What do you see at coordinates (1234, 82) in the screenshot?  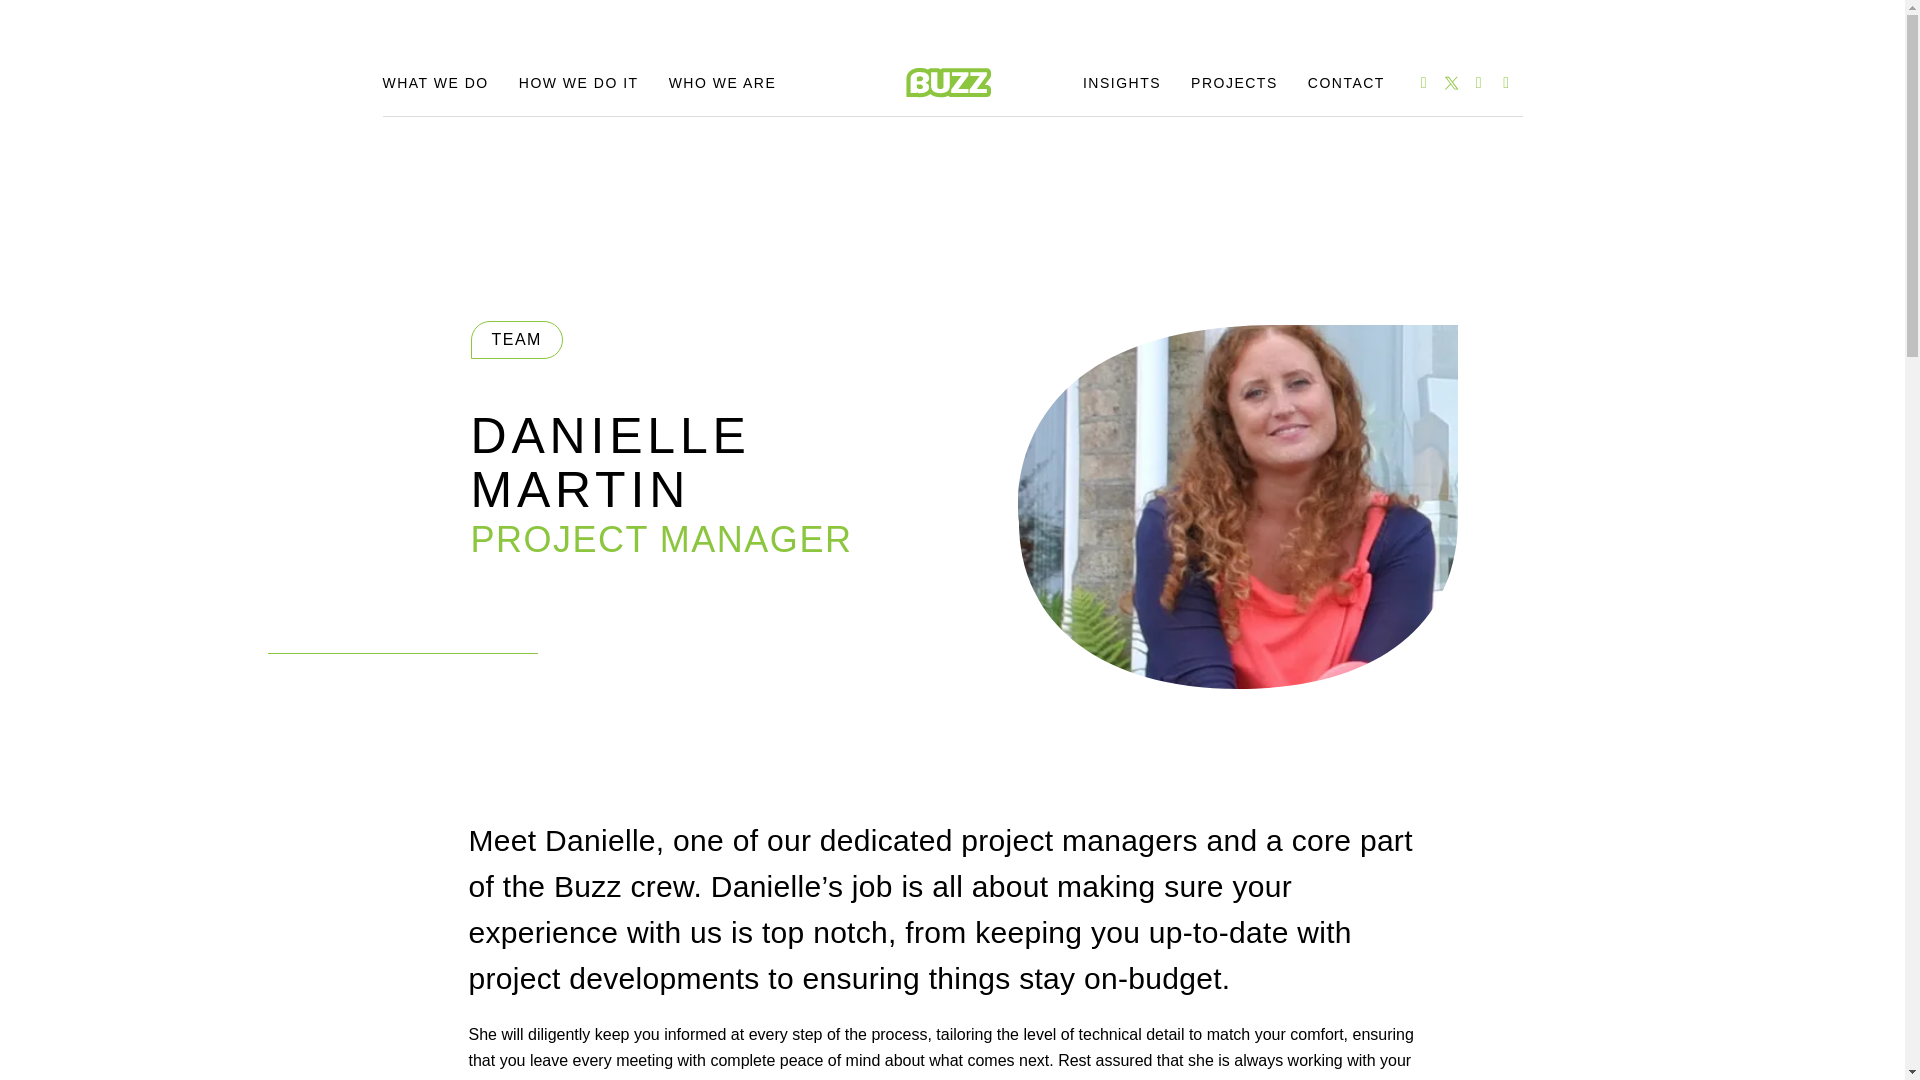 I see `PROJECTS` at bounding box center [1234, 82].